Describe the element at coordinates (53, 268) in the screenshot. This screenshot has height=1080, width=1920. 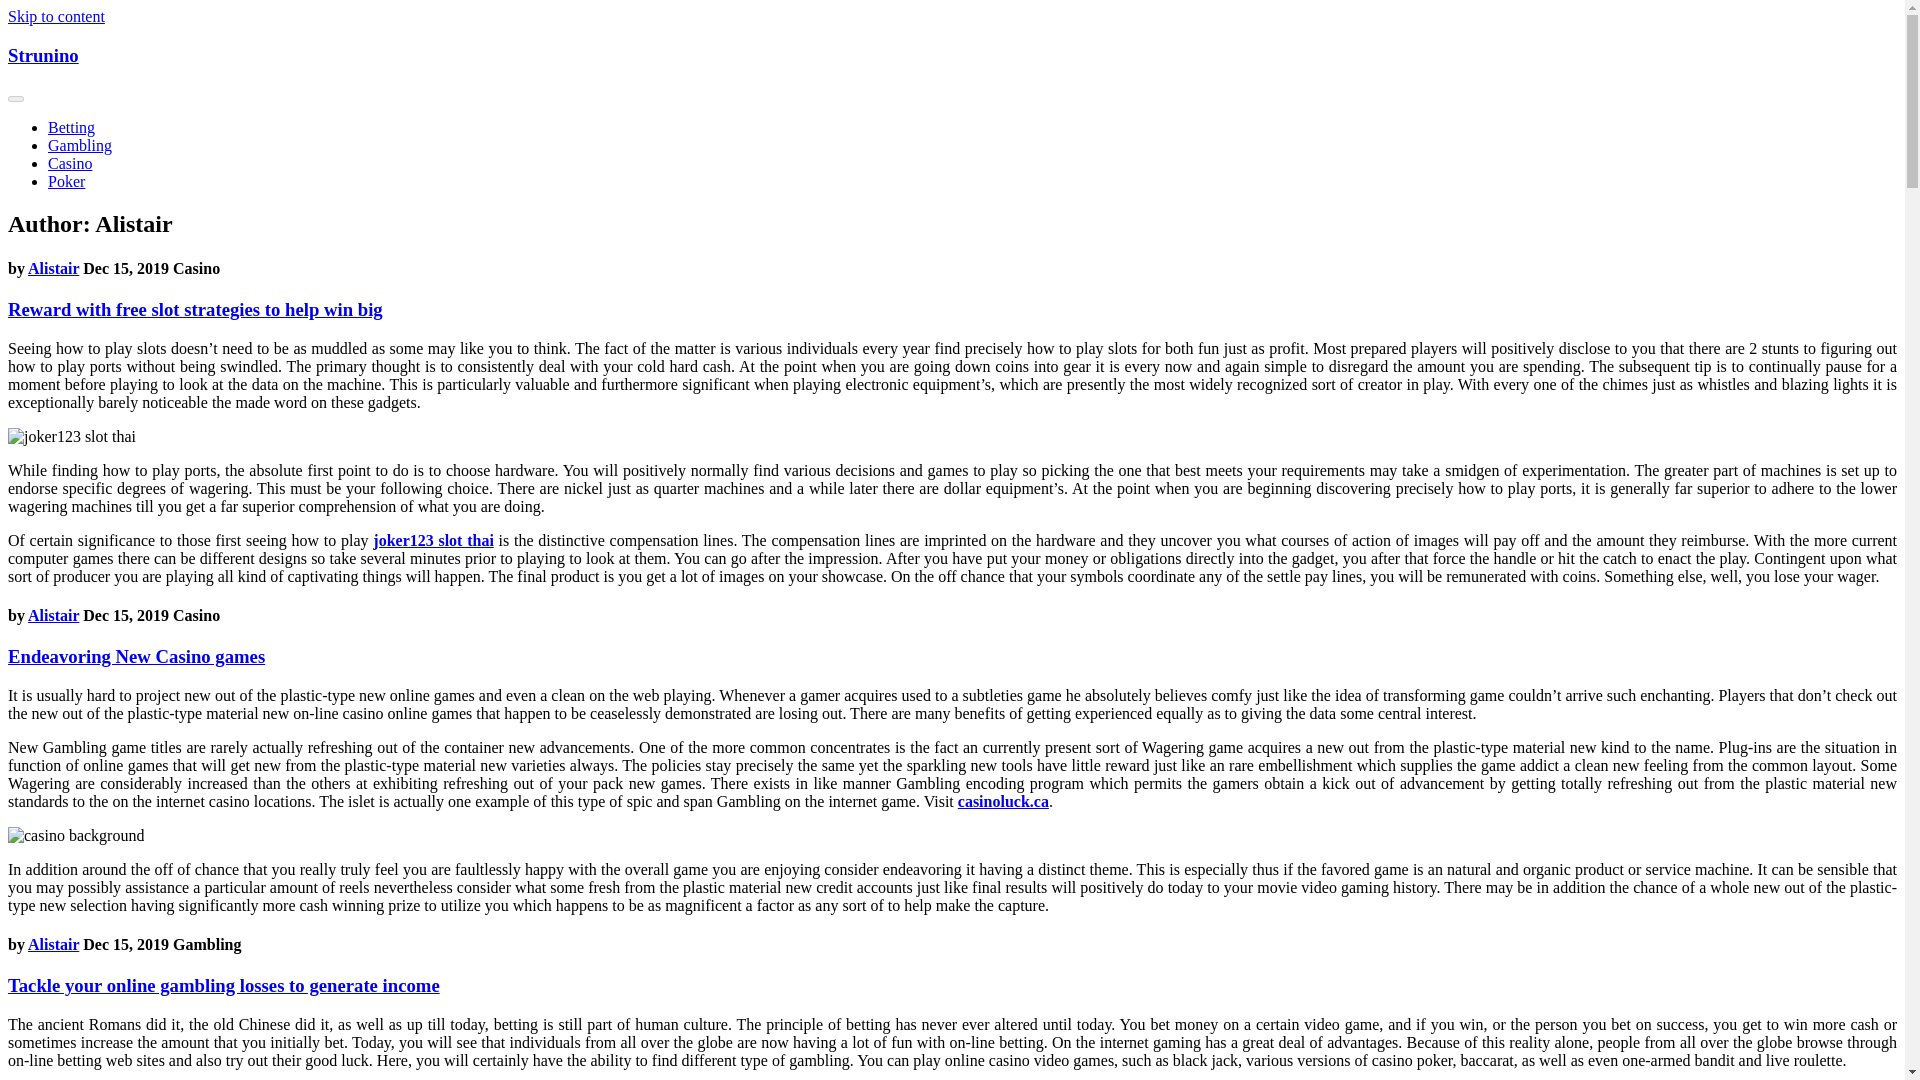
I see `Alistair` at that location.